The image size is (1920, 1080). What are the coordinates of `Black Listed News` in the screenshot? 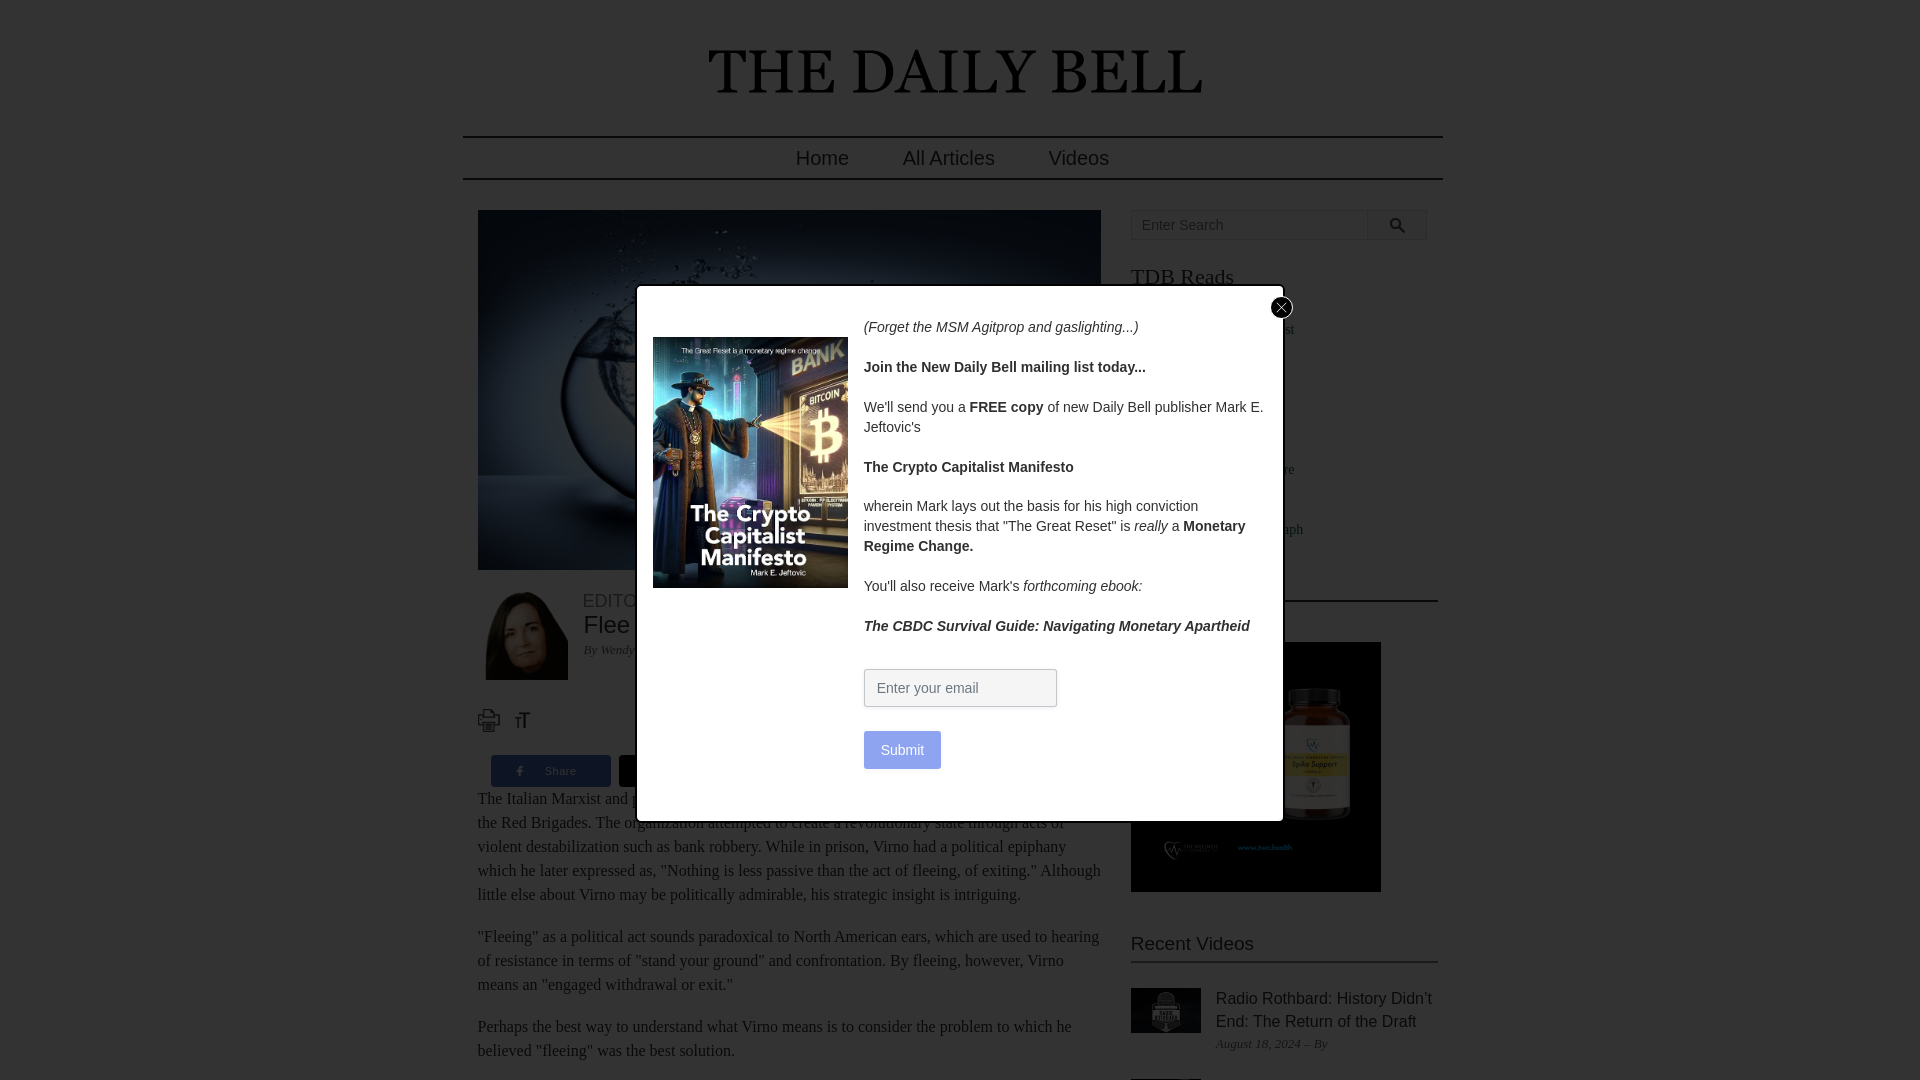 It's located at (1224, 368).